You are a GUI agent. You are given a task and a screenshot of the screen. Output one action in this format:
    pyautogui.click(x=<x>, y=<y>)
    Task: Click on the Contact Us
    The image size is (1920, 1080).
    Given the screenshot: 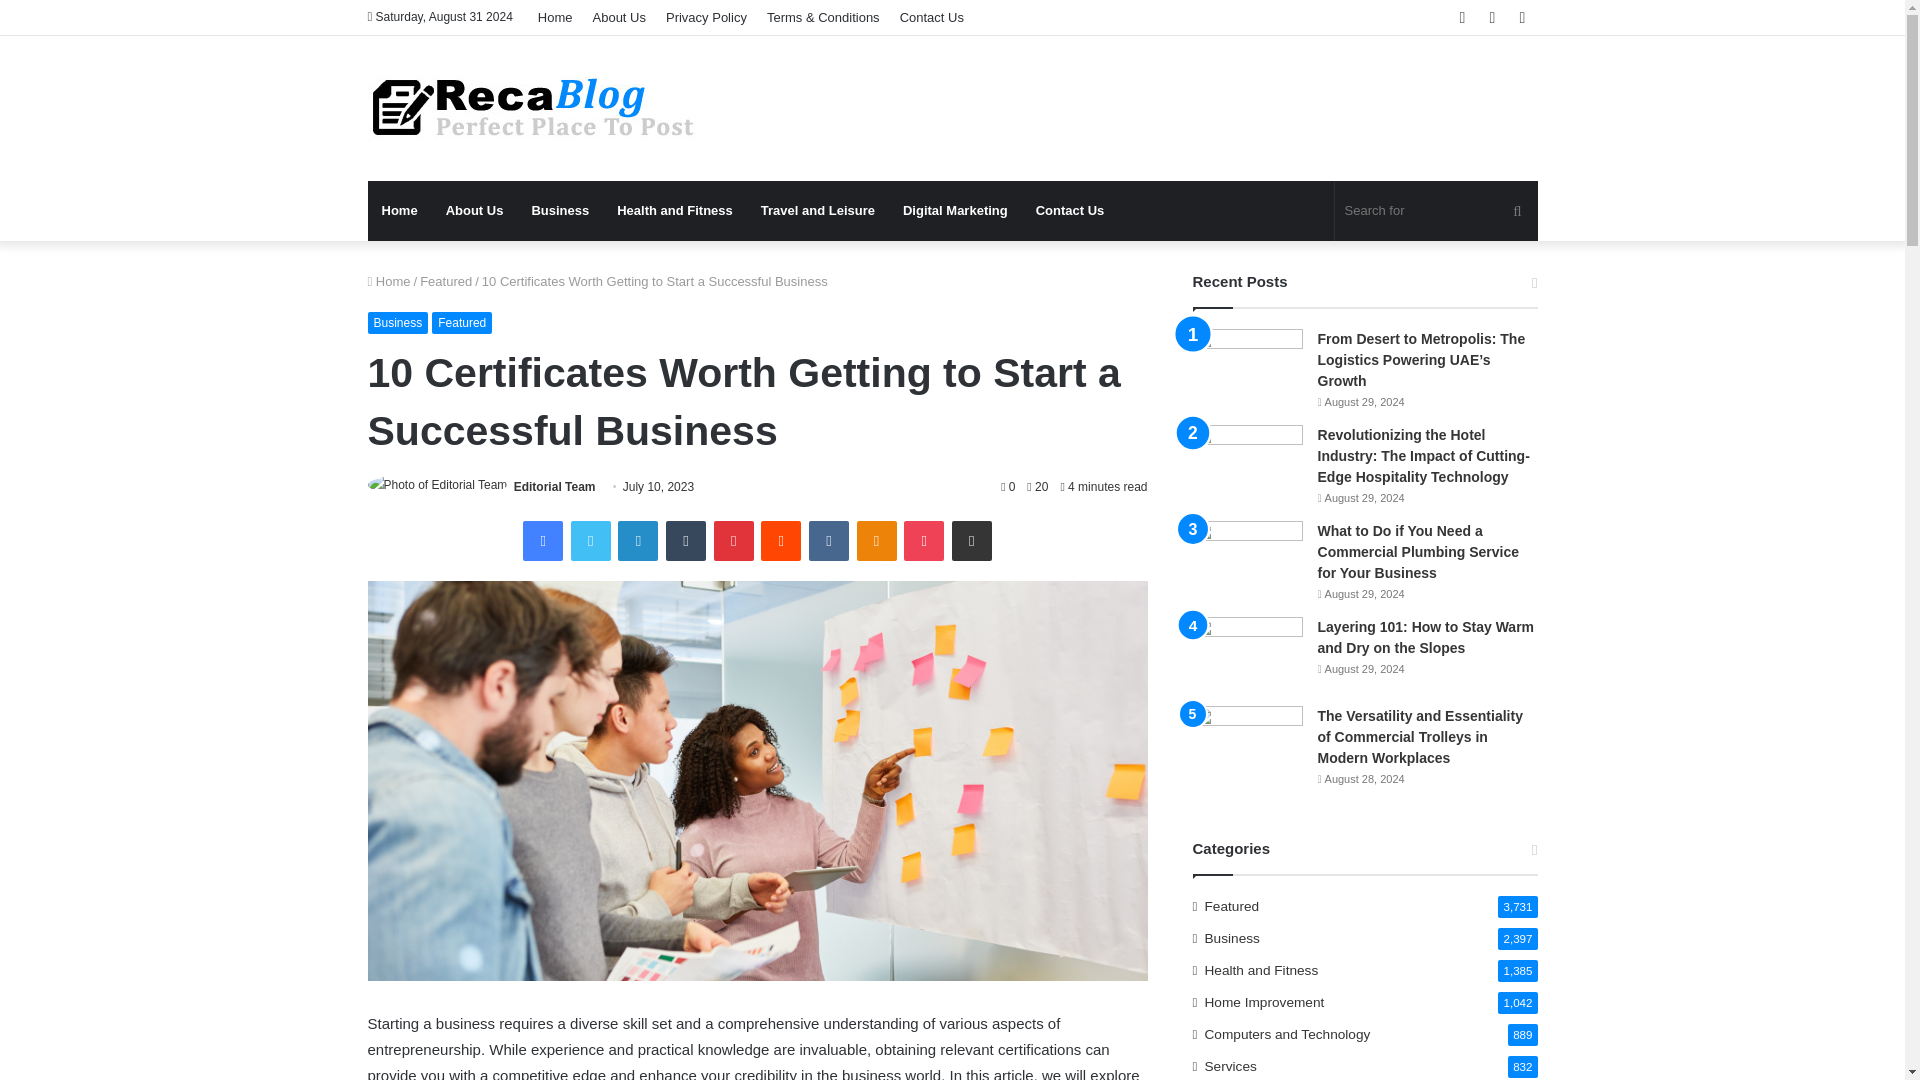 What is the action you would take?
    pyautogui.click(x=932, y=17)
    